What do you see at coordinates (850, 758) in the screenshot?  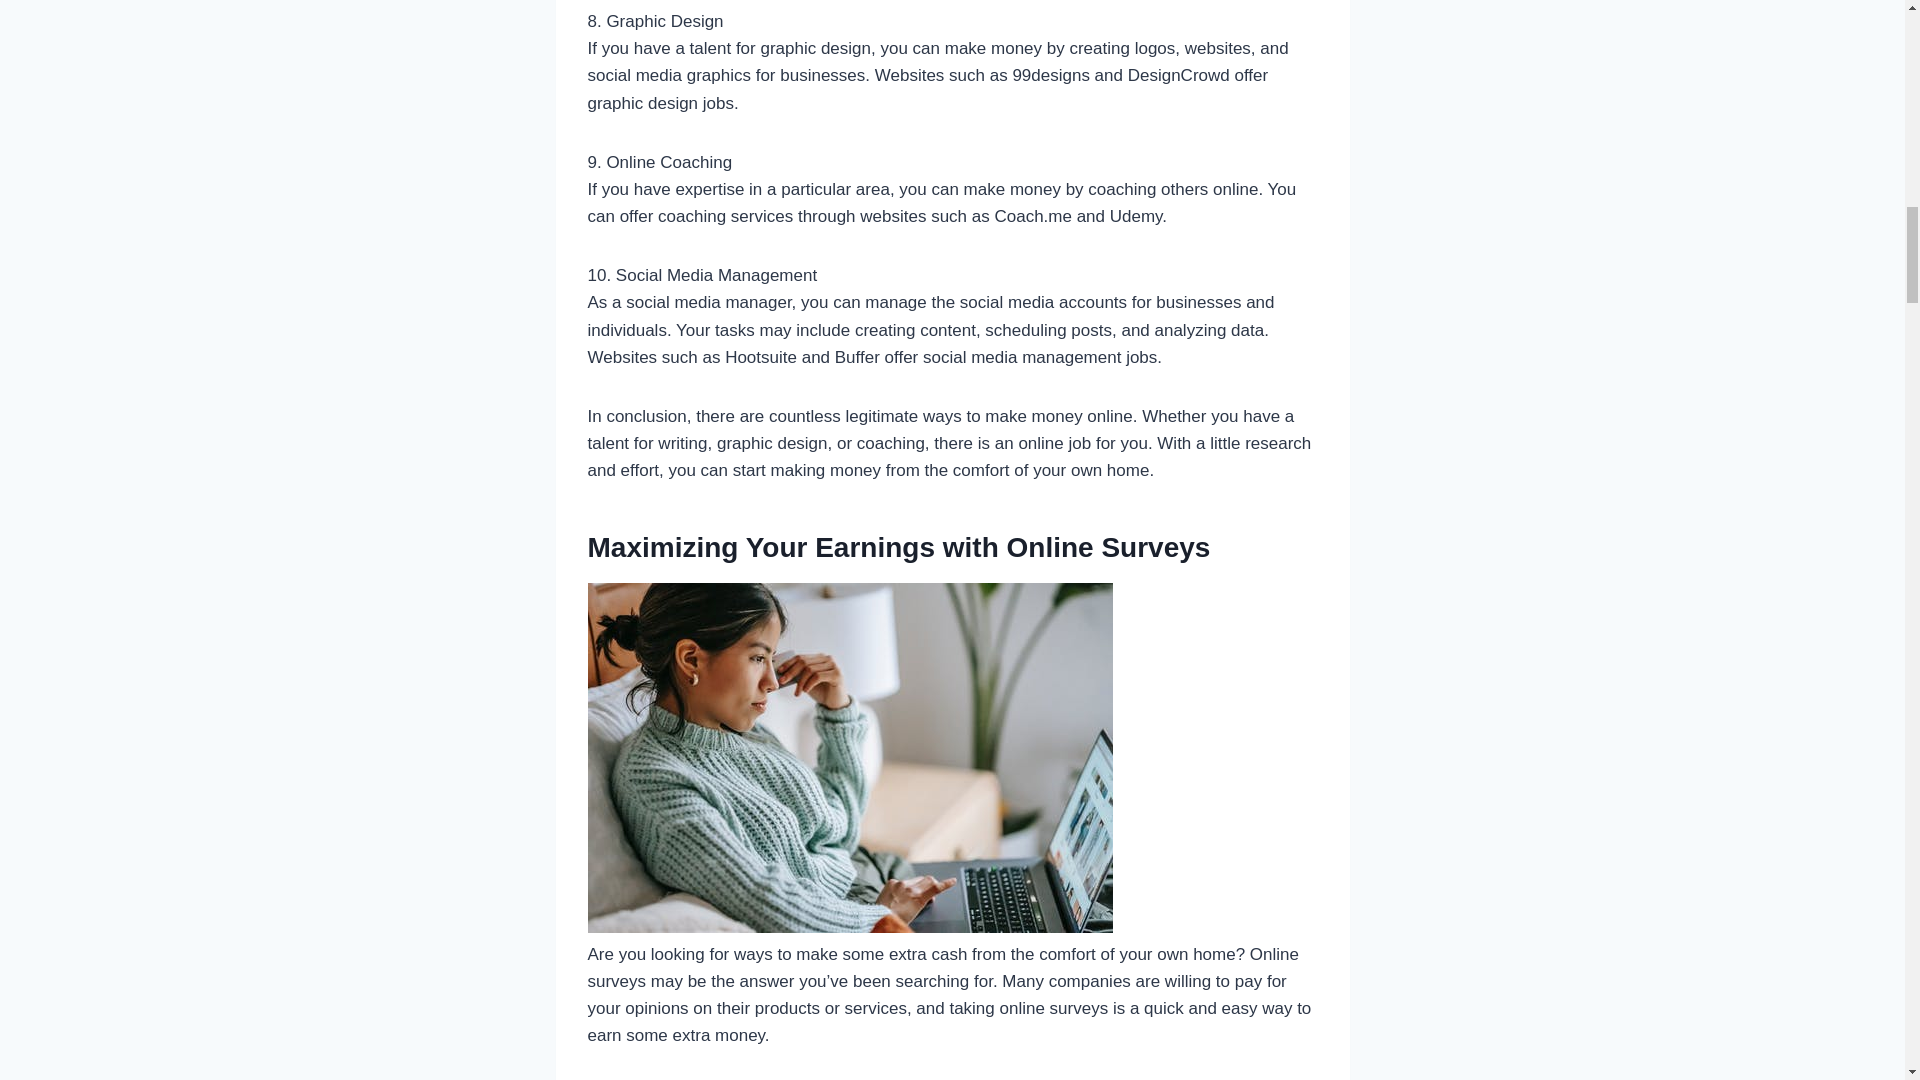 I see `Make Money Online Jobs 2` at bounding box center [850, 758].